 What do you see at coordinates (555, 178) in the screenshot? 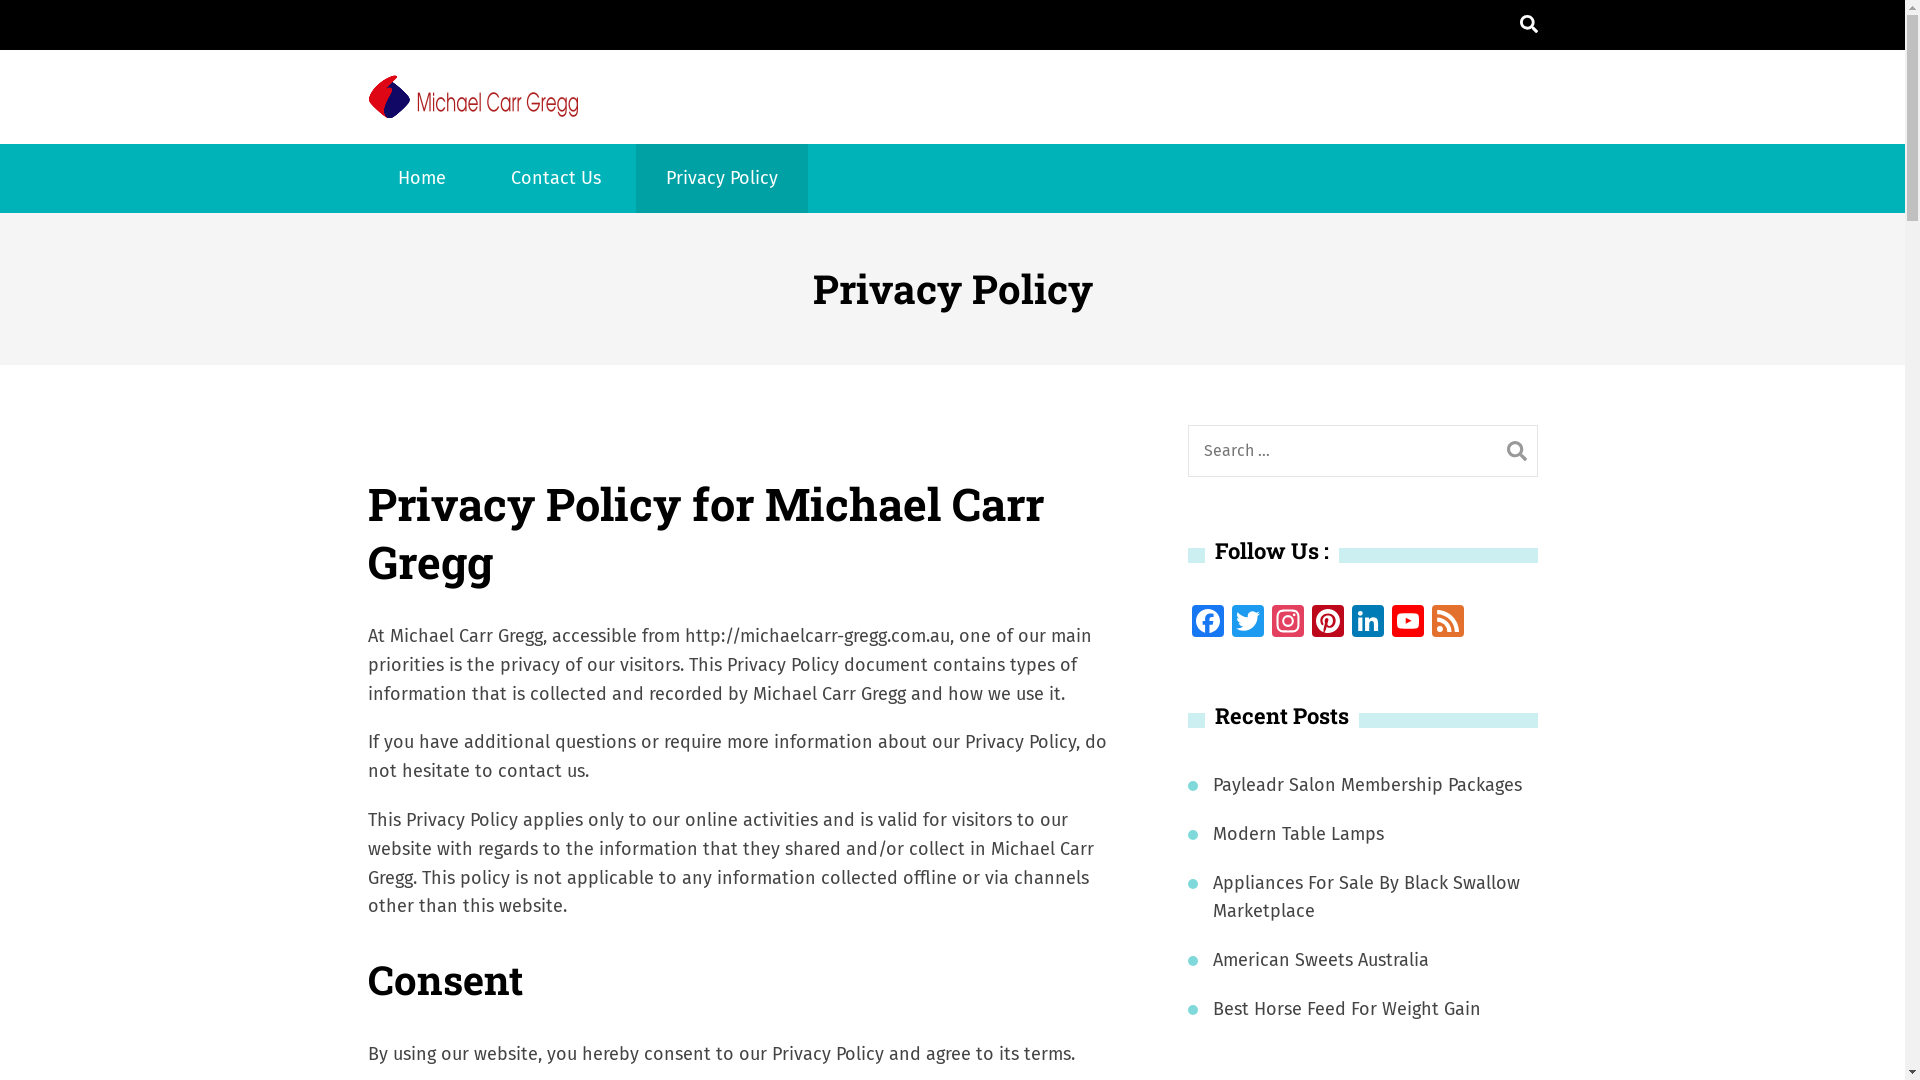
I see `Contact Us` at bounding box center [555, 178].